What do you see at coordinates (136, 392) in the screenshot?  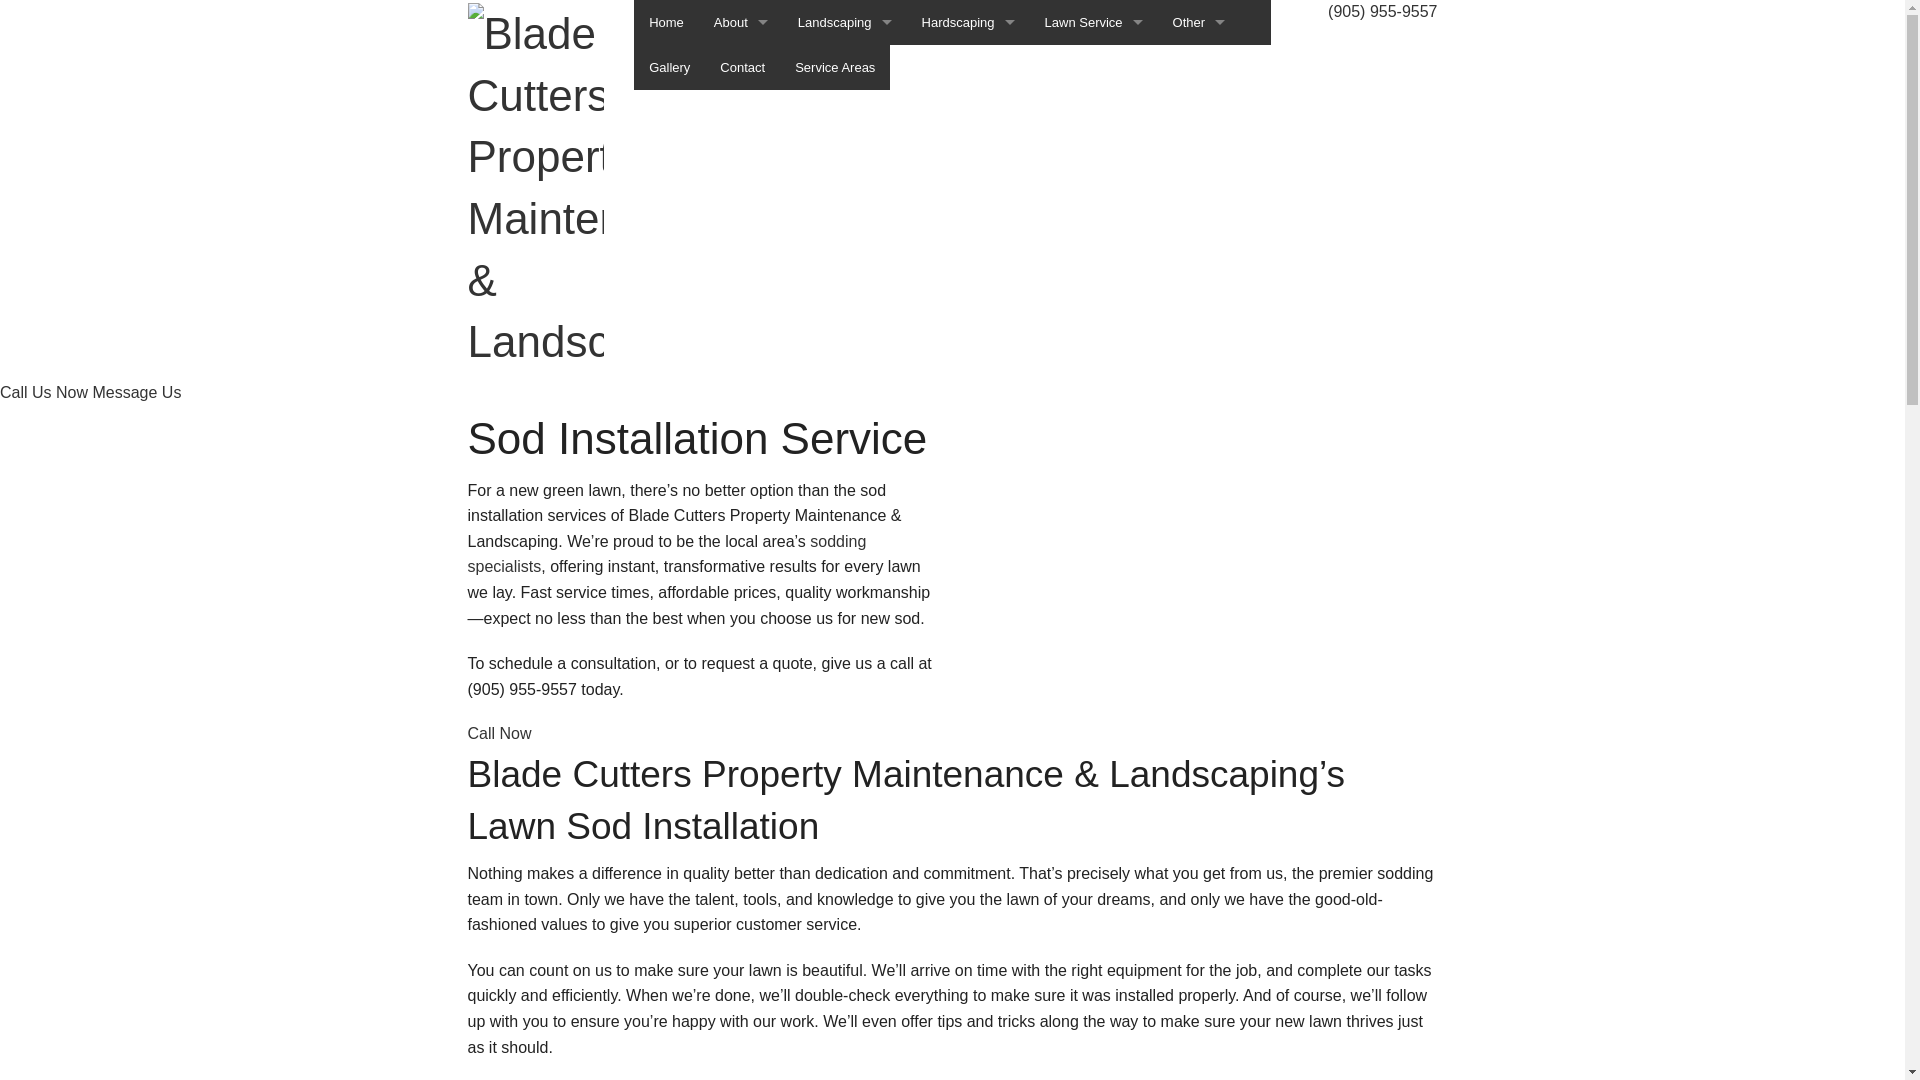 I see `Message Us` at bounding box center [136, 392].